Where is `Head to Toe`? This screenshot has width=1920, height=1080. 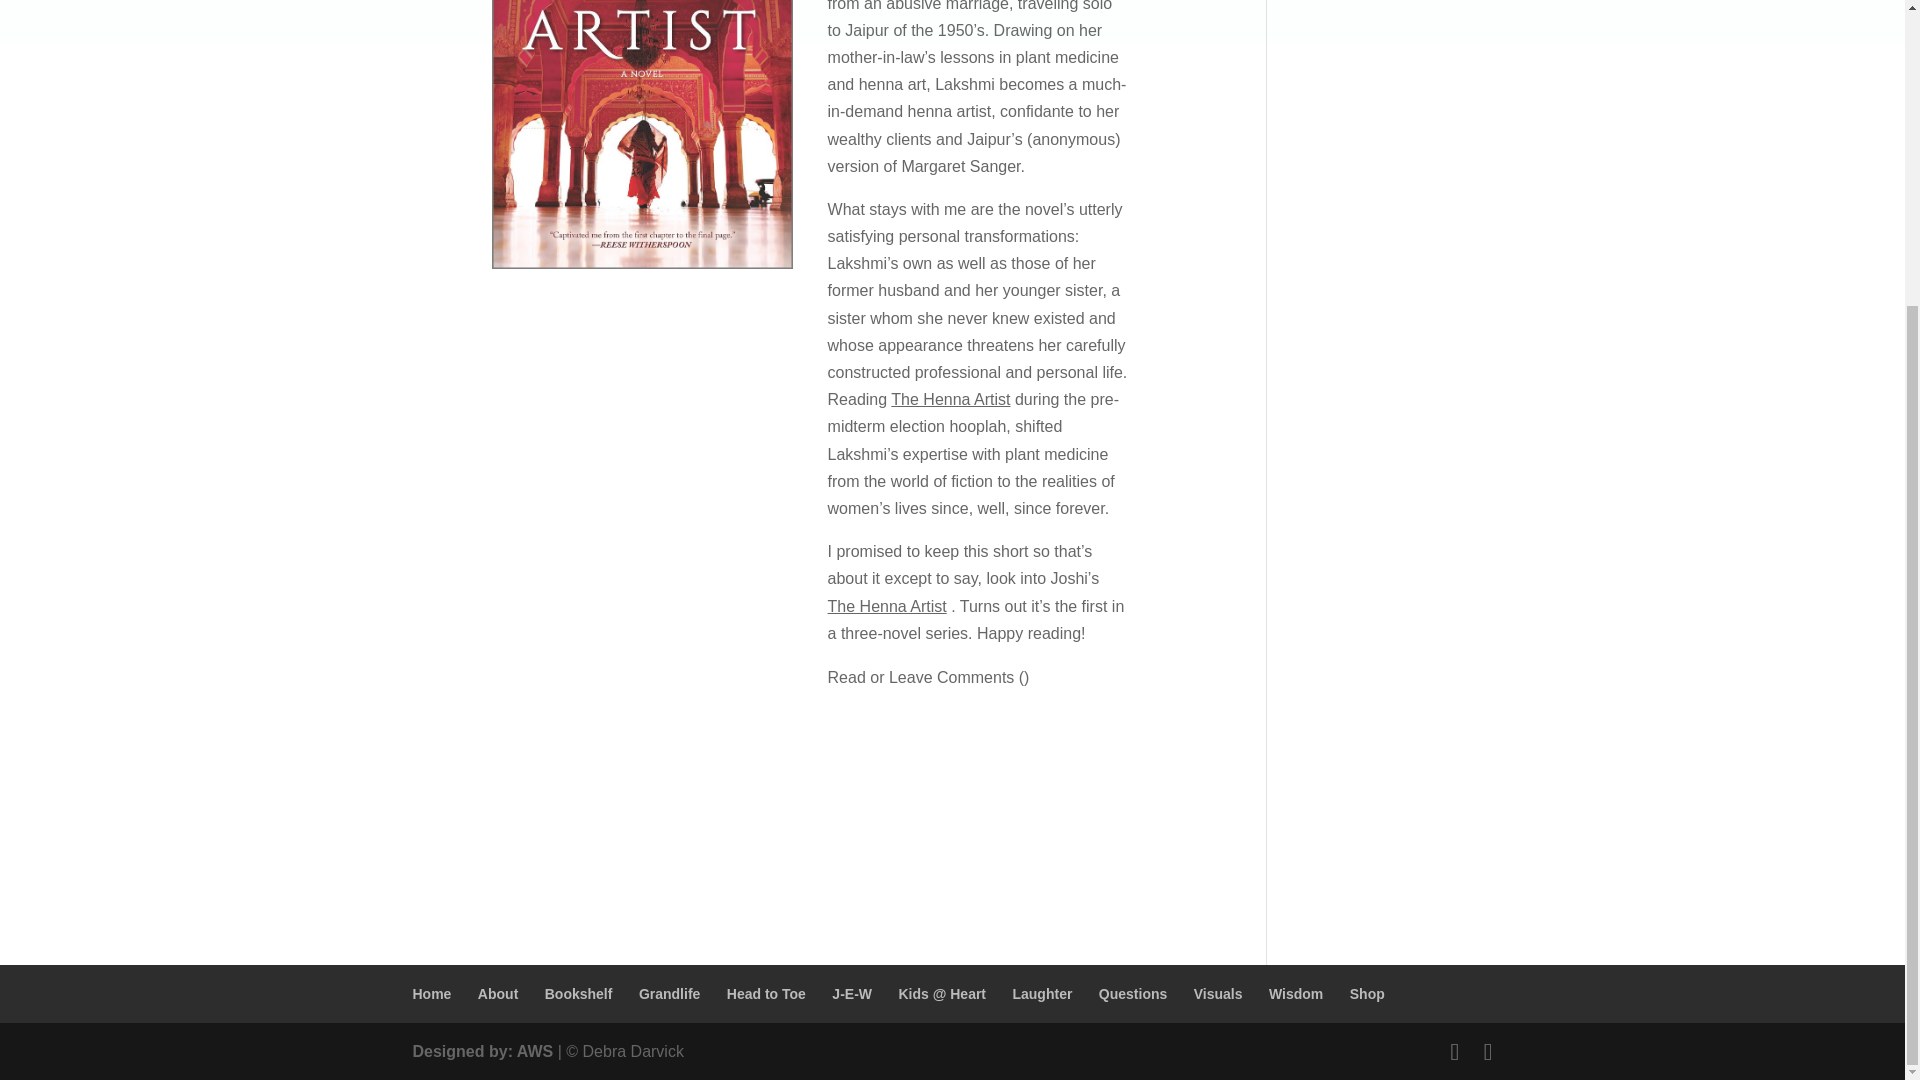 Head to Toe is located at coordinates (766, 994).